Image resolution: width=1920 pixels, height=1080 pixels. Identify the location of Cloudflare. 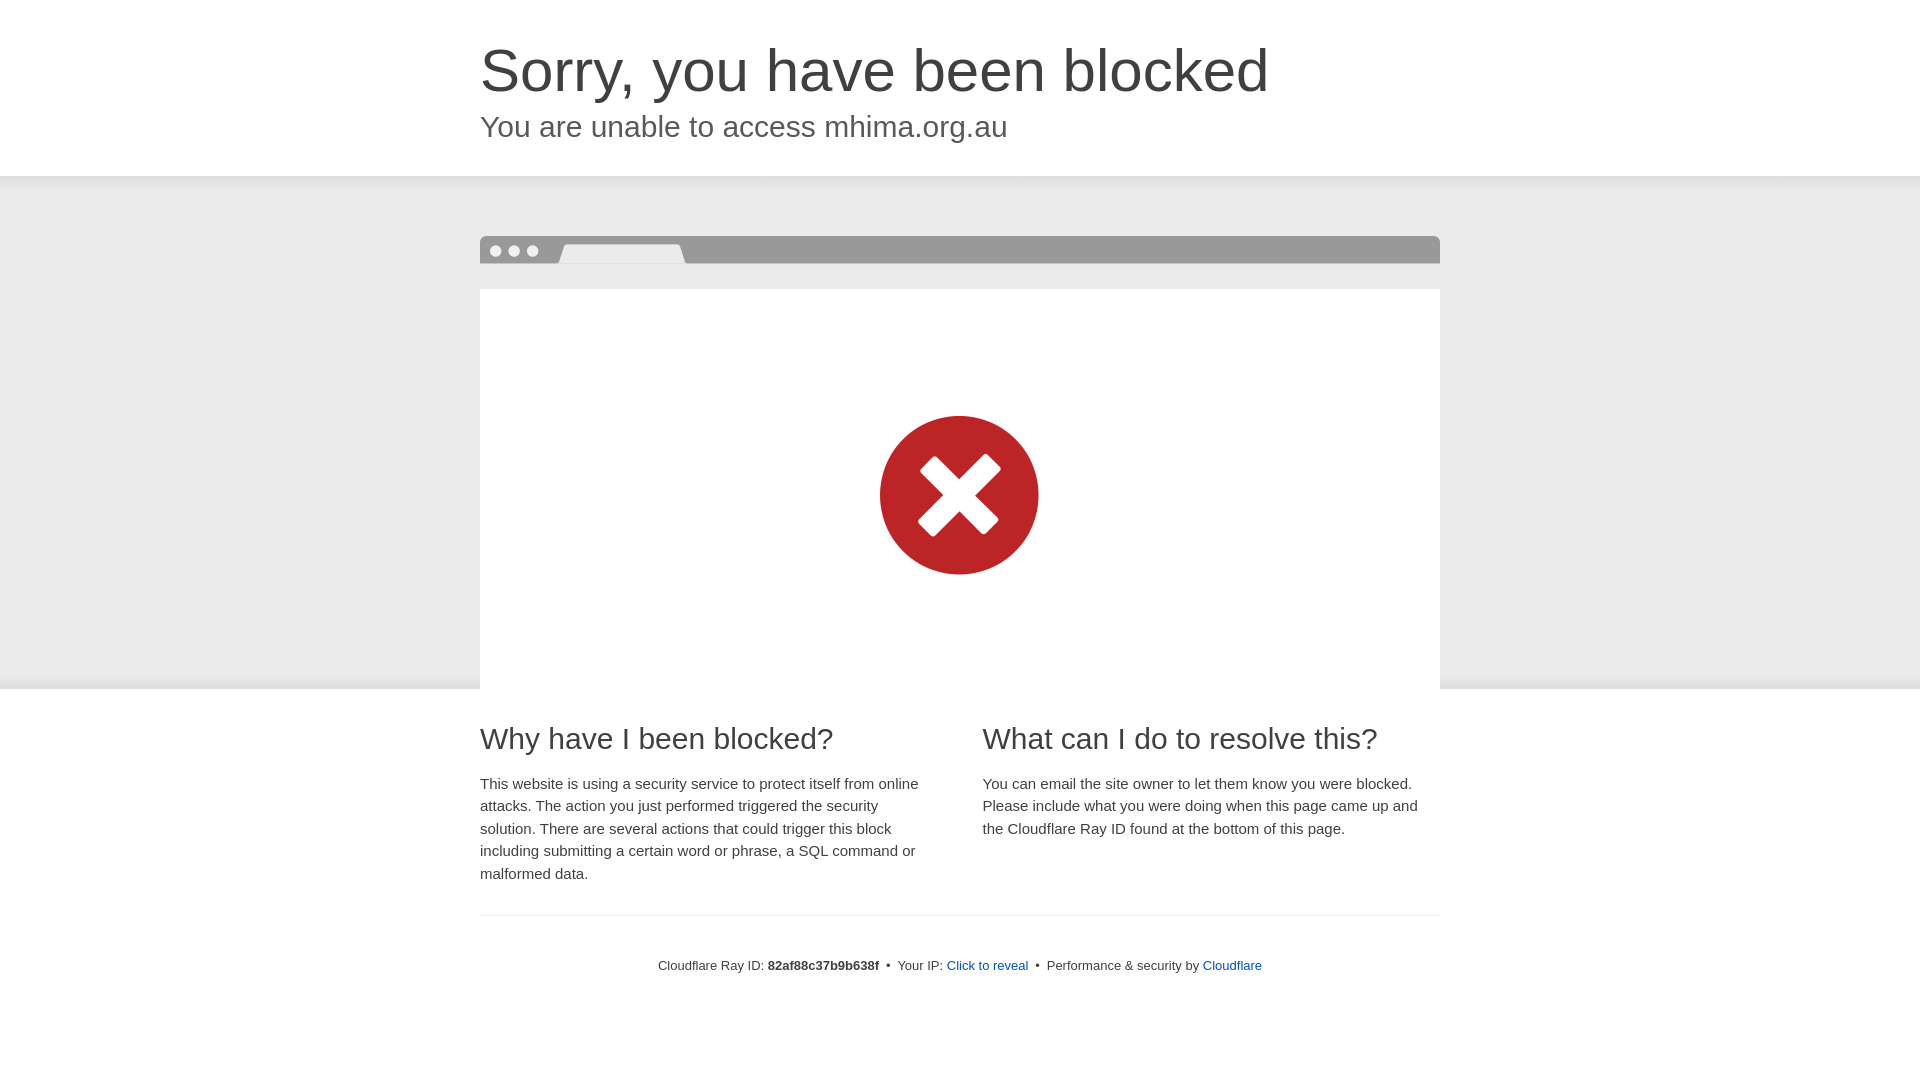
(1232, 966).